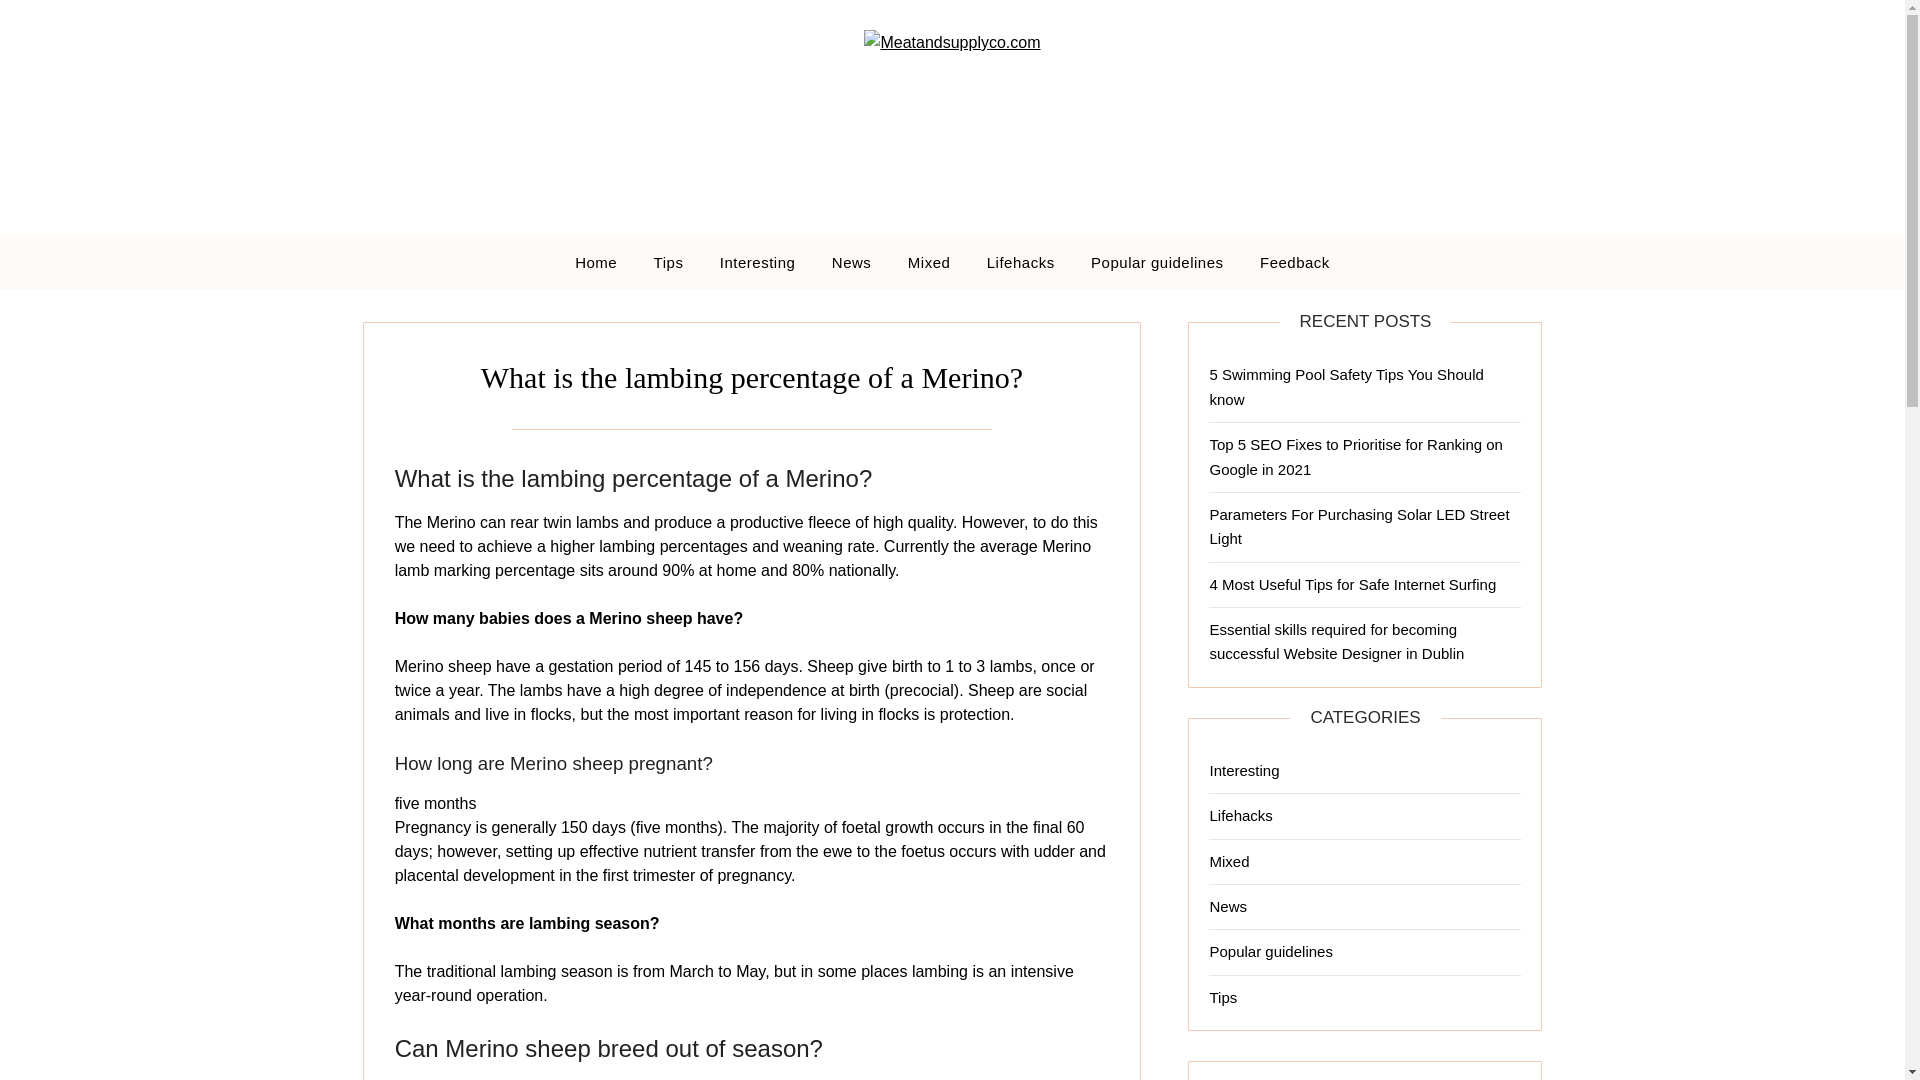  I want to click on Popular guidelines, so click(1156, 263).